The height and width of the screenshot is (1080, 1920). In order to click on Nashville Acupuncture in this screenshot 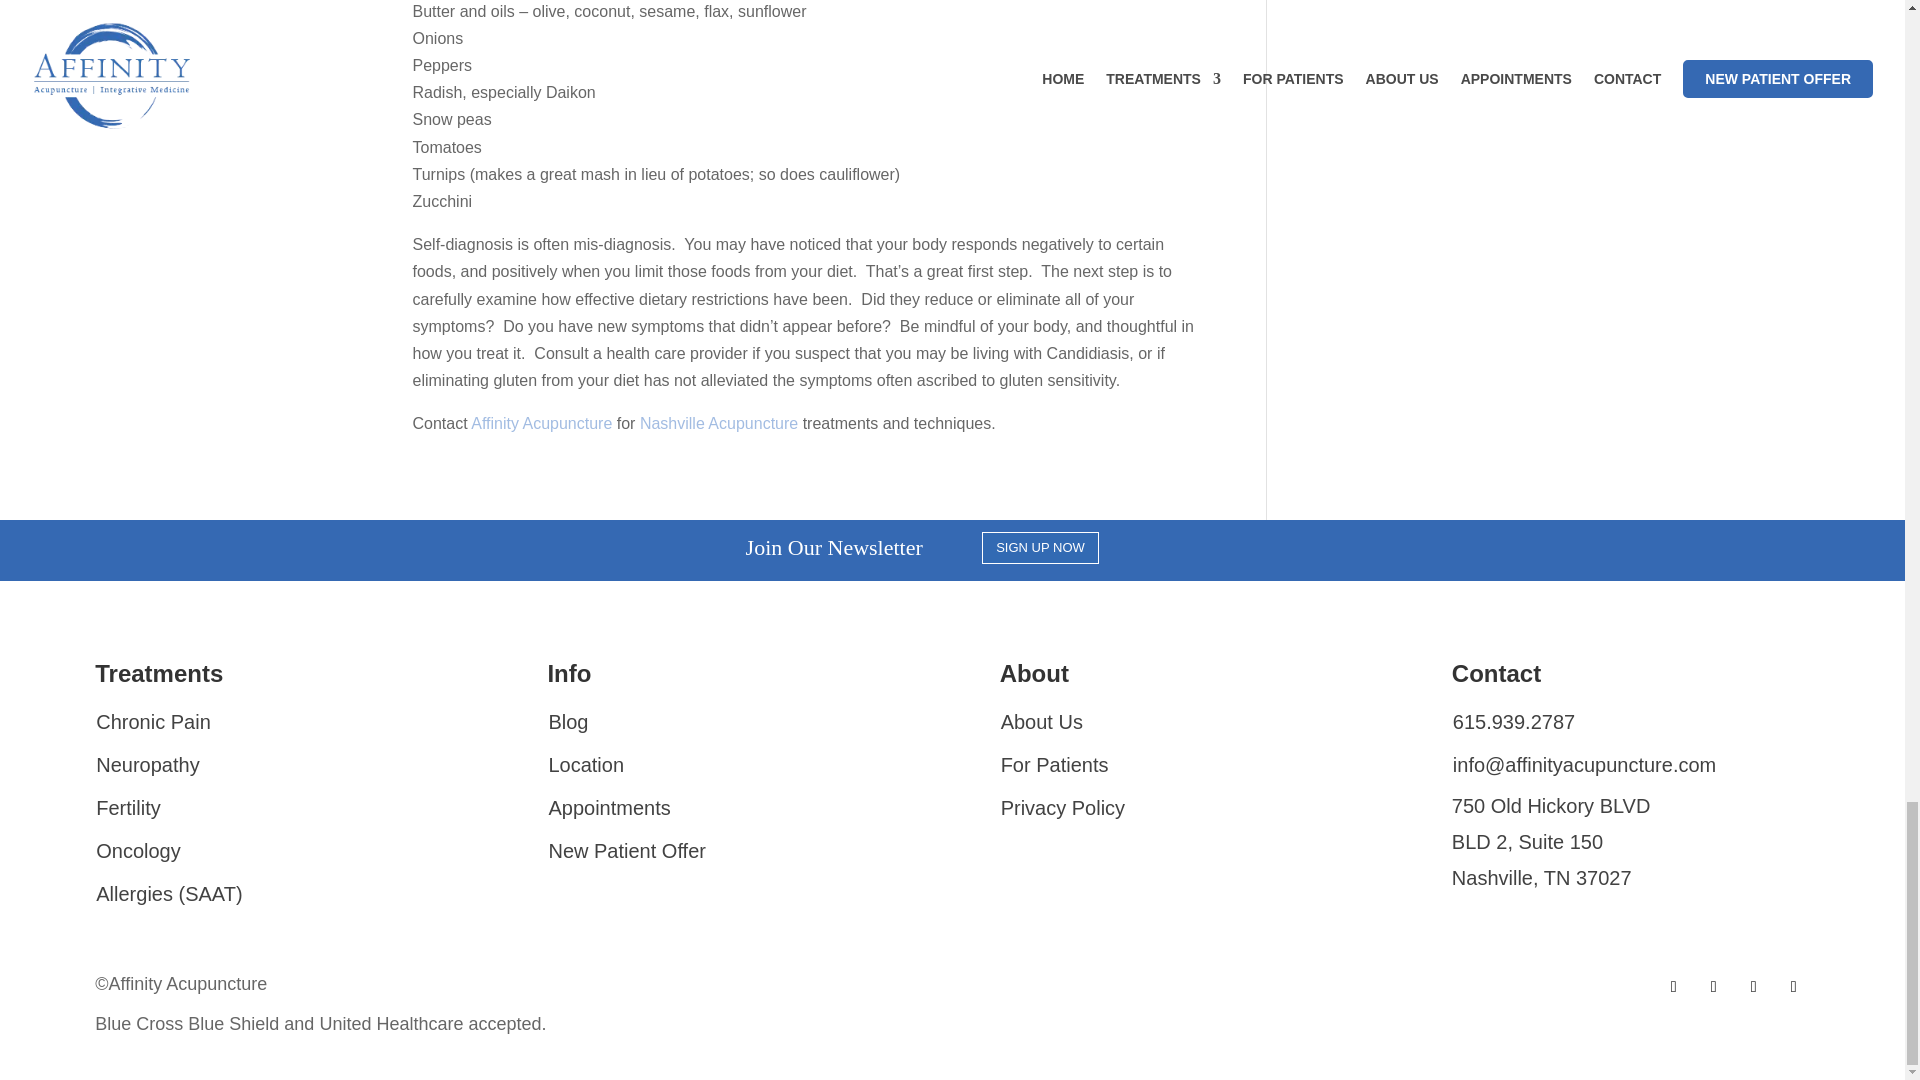, I will do `click(718, 423)`.